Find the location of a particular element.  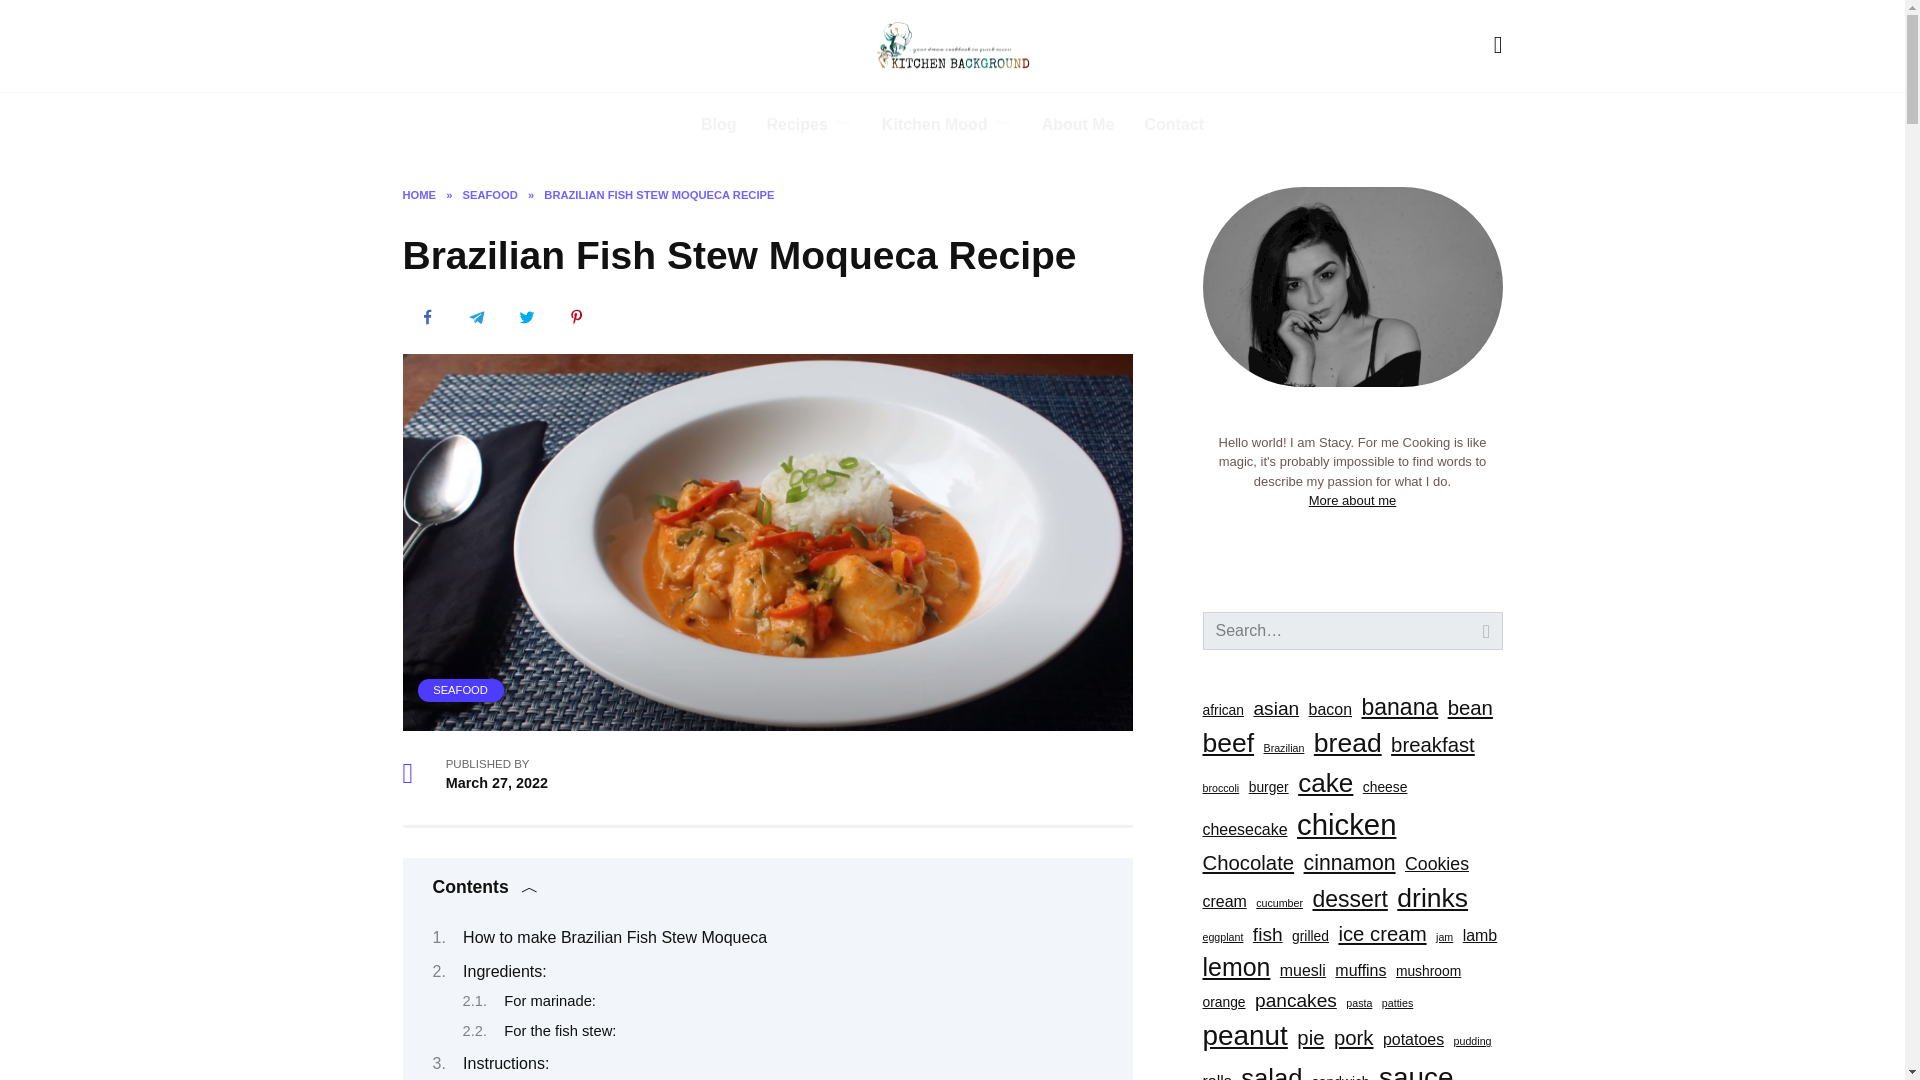

Kitchen Mood is located at coordinates (947, 124).